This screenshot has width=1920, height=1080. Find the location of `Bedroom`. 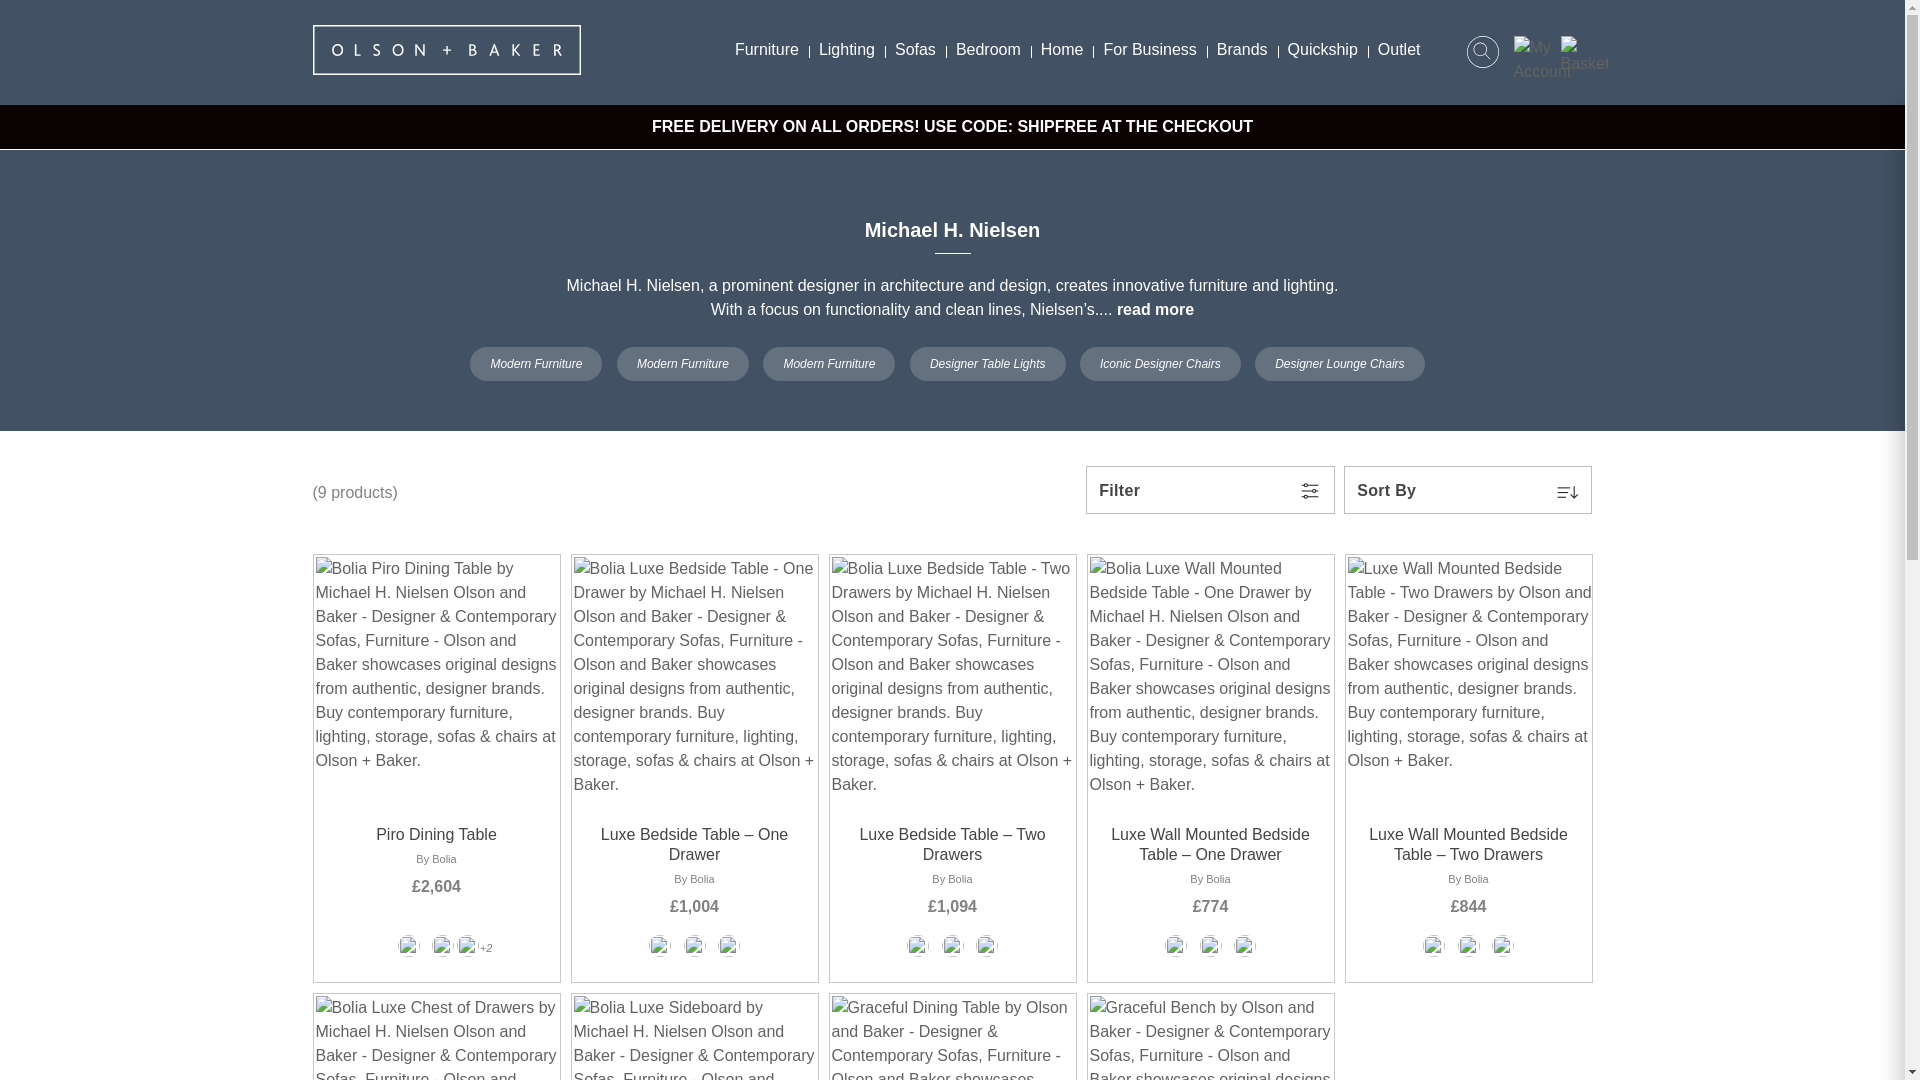

Bedroom is located at coordinates (988, 49).